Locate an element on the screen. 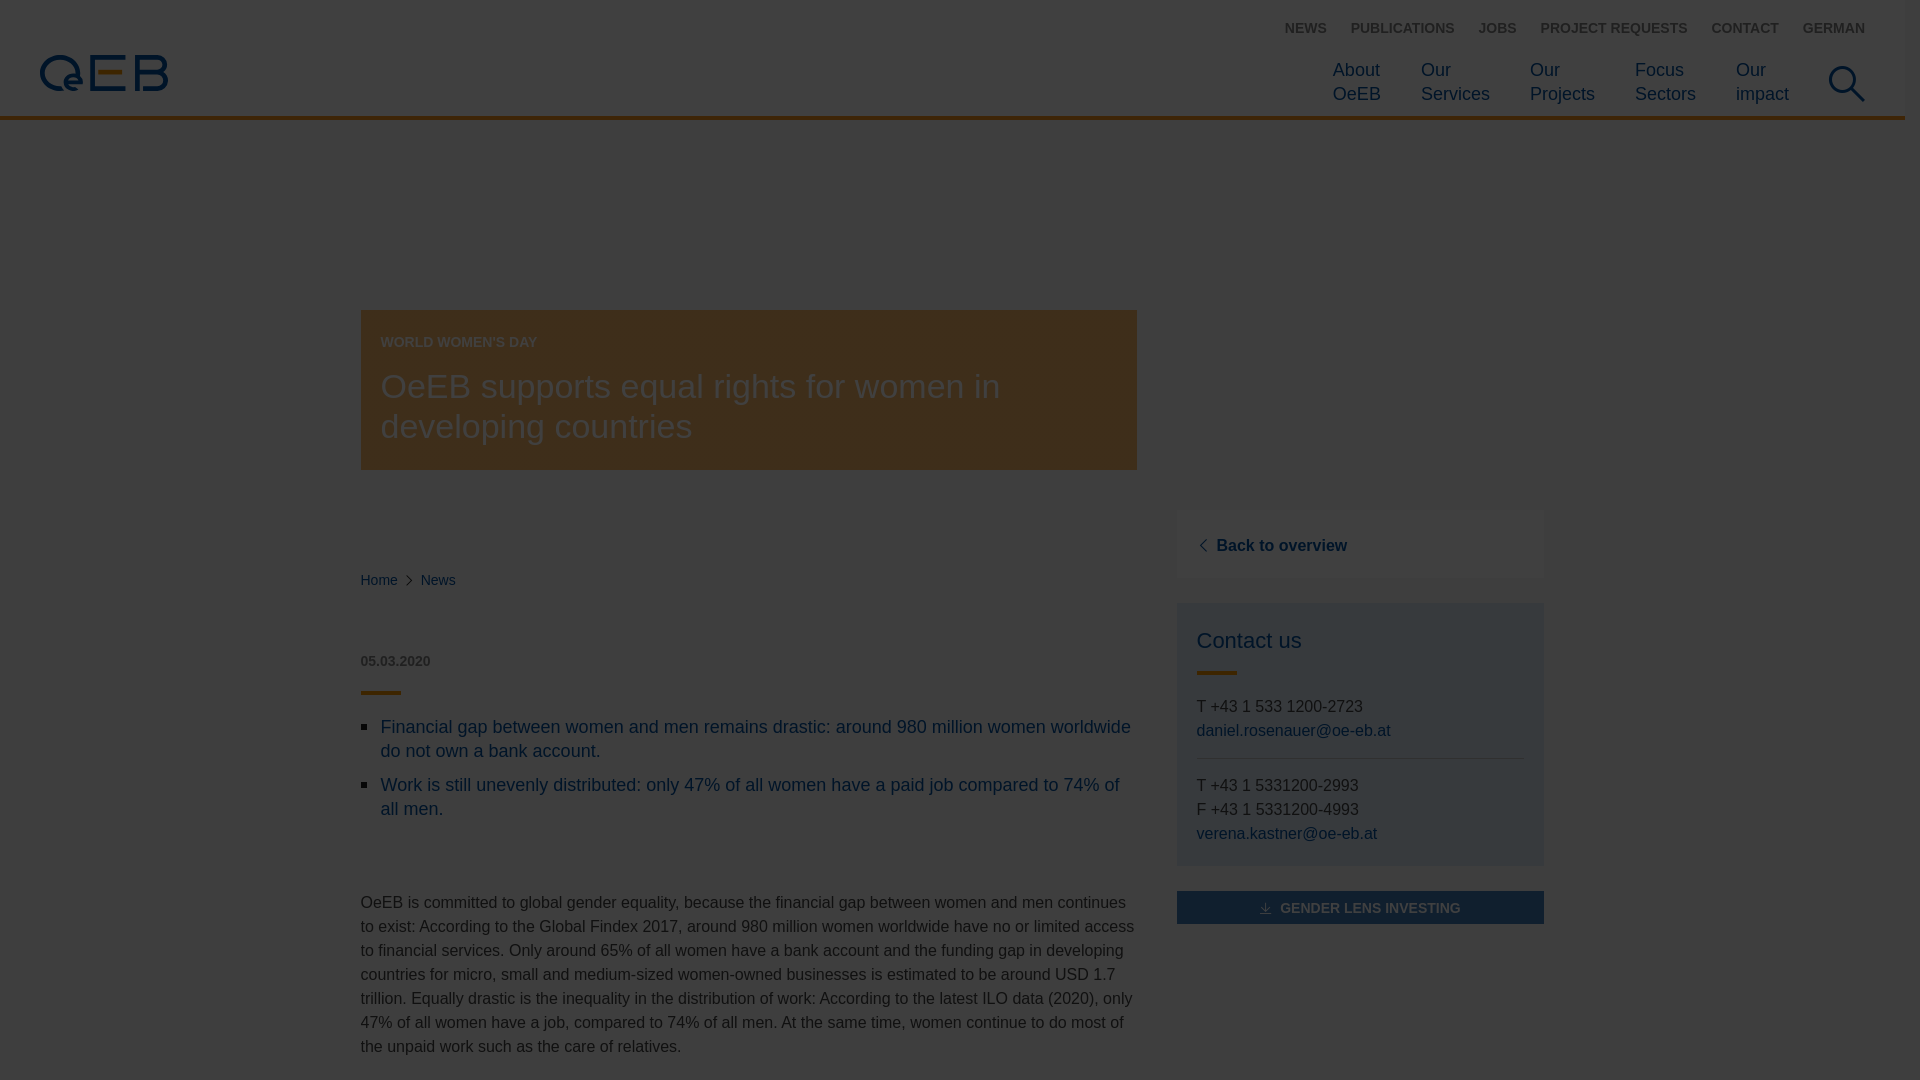  Jobs is located at coordinates (1614, 28).